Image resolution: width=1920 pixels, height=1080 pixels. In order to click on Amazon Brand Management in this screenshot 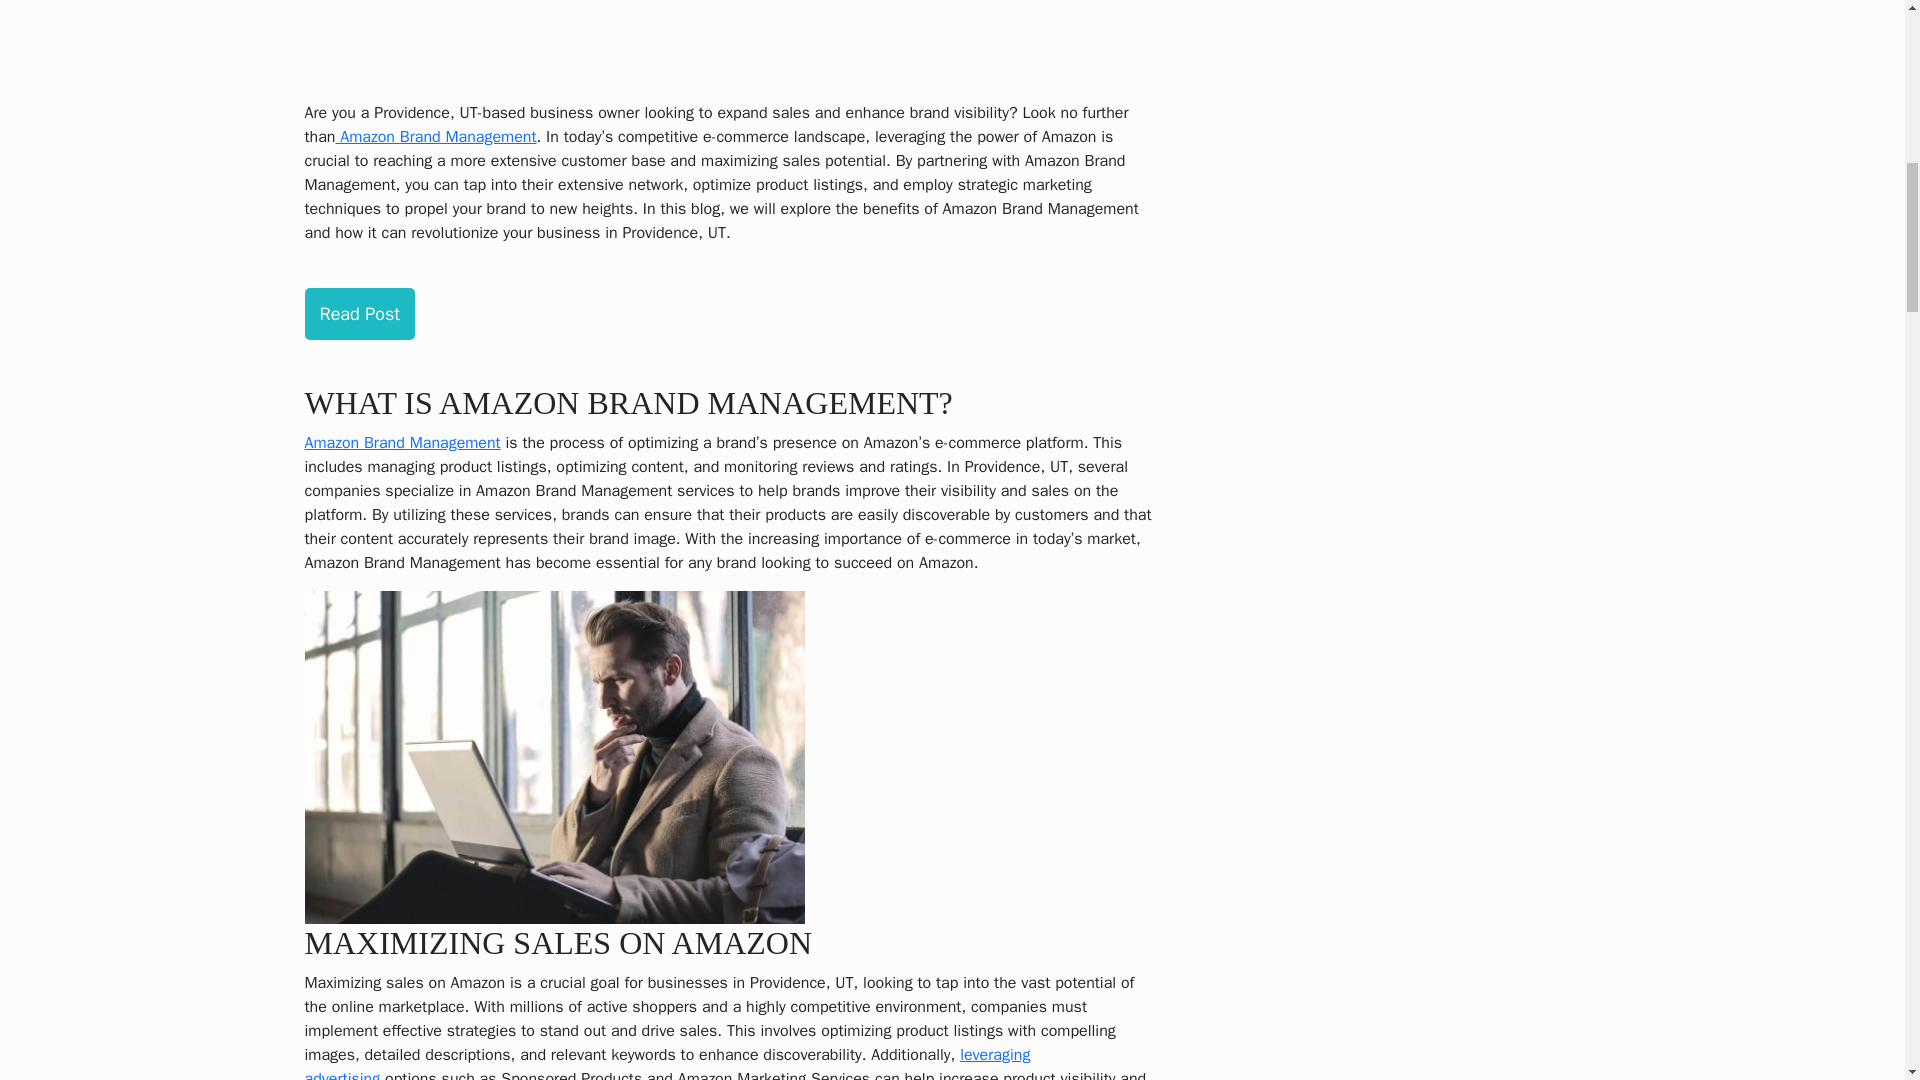, I will do `click(401, 442)`.